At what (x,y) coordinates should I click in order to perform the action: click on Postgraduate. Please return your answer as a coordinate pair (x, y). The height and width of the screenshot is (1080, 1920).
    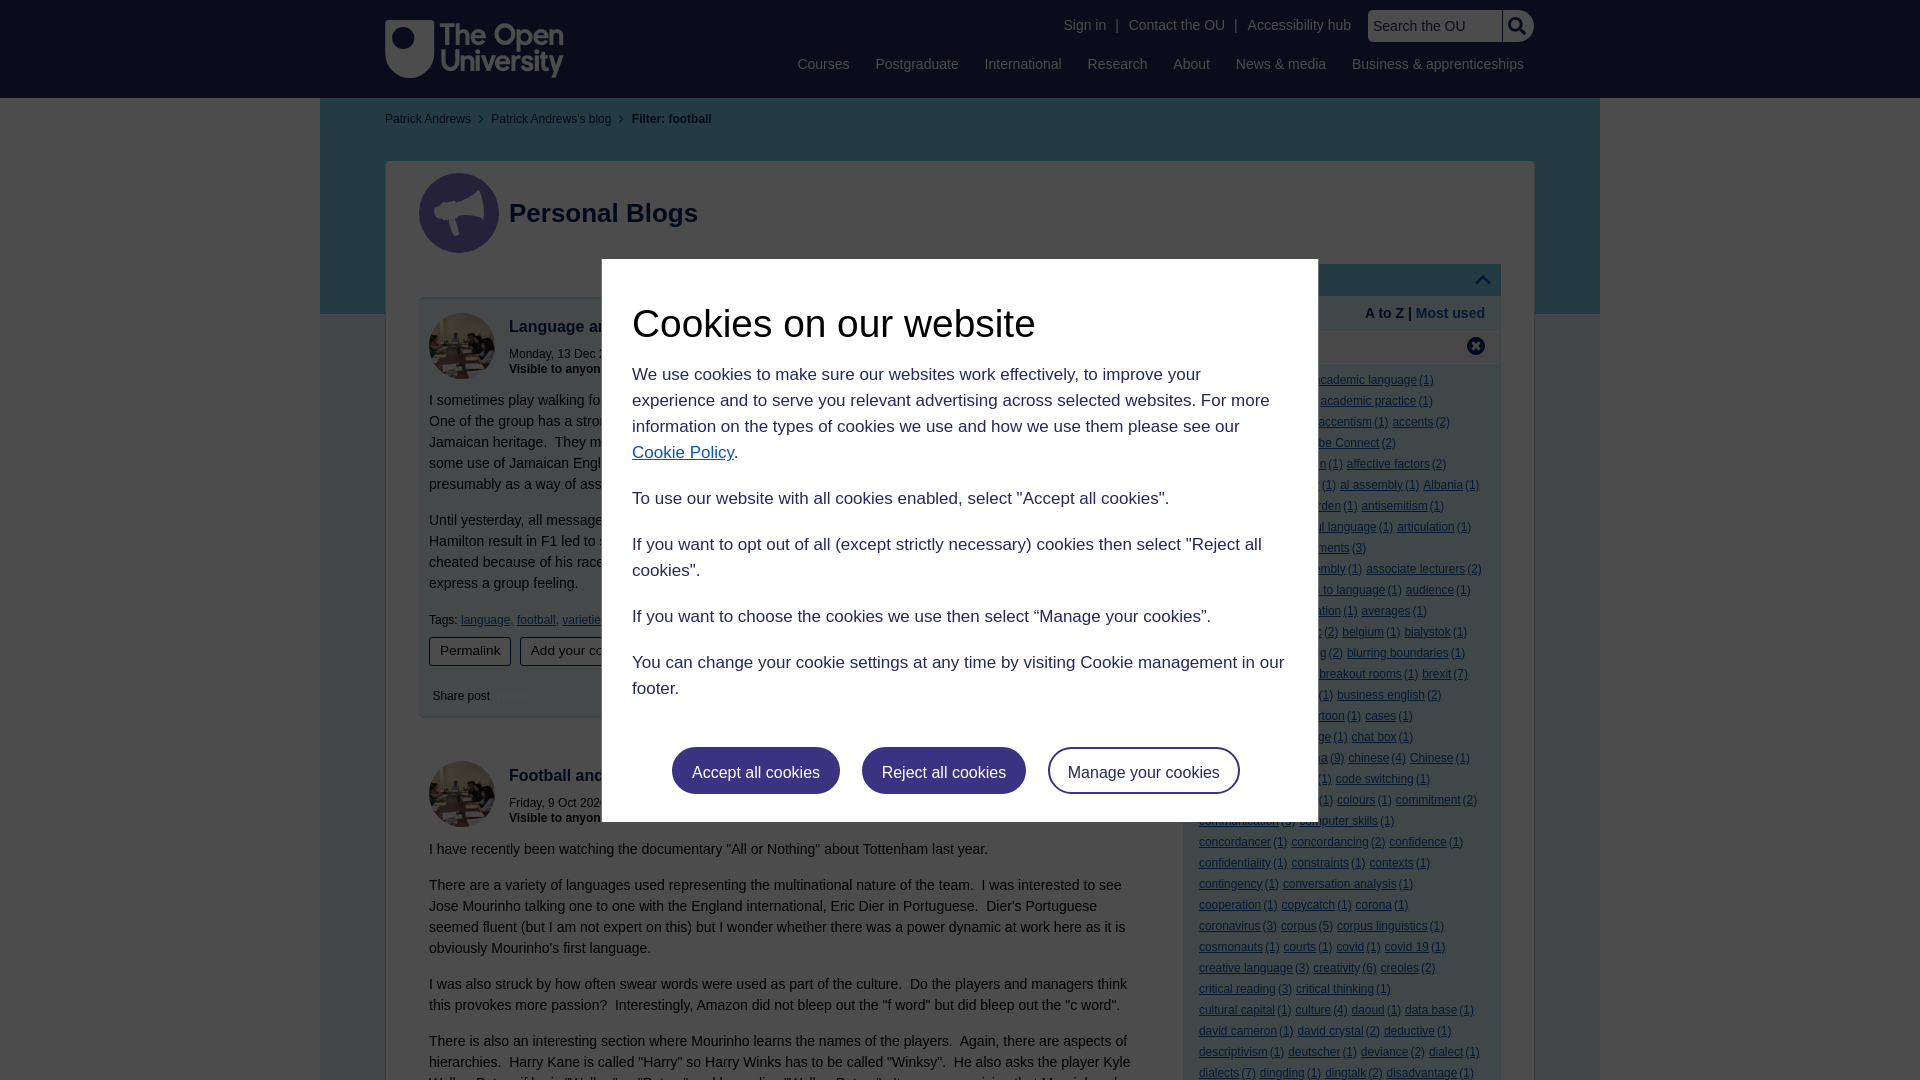
    Looking at the image, I should click on (916, 63).